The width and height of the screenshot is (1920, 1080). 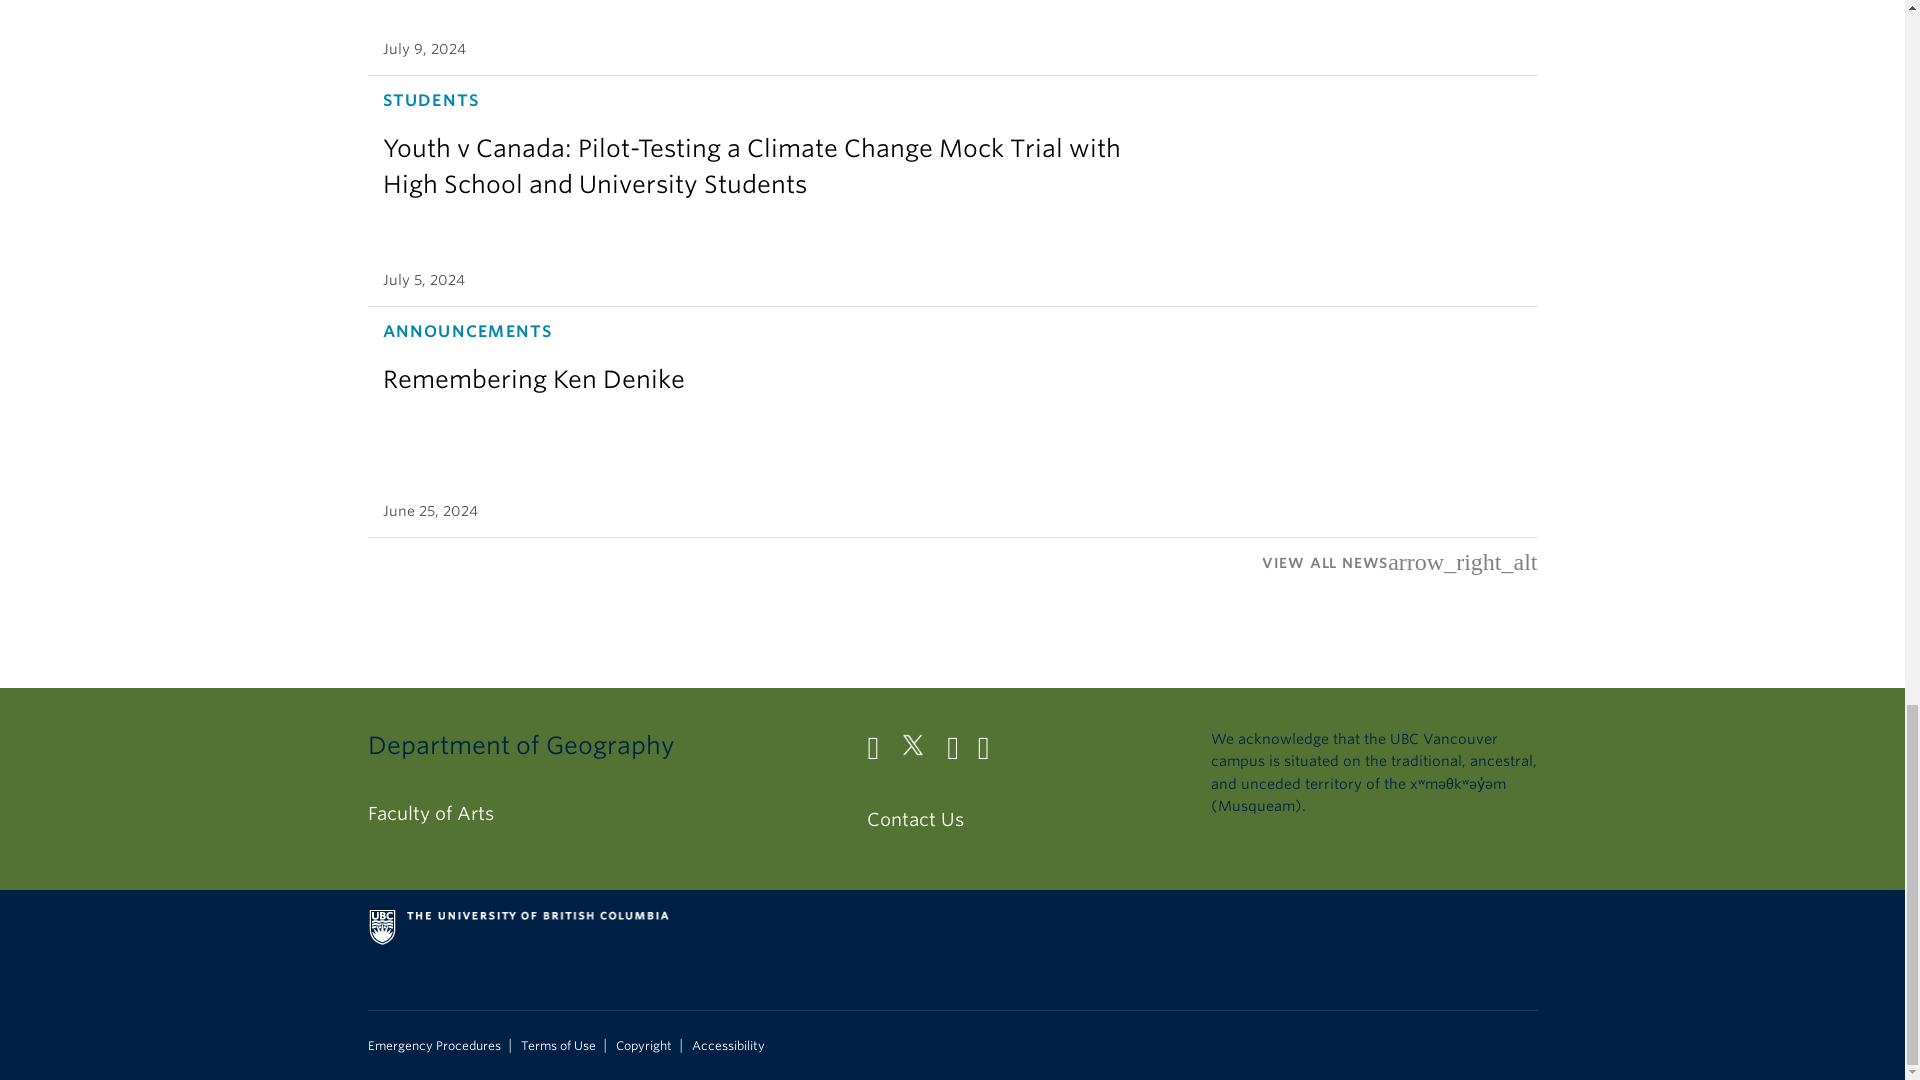 What do you see at coordinates (960, 752) in the screenshot?
I see `LinkedIn icon` at bounding box center [960, 752].